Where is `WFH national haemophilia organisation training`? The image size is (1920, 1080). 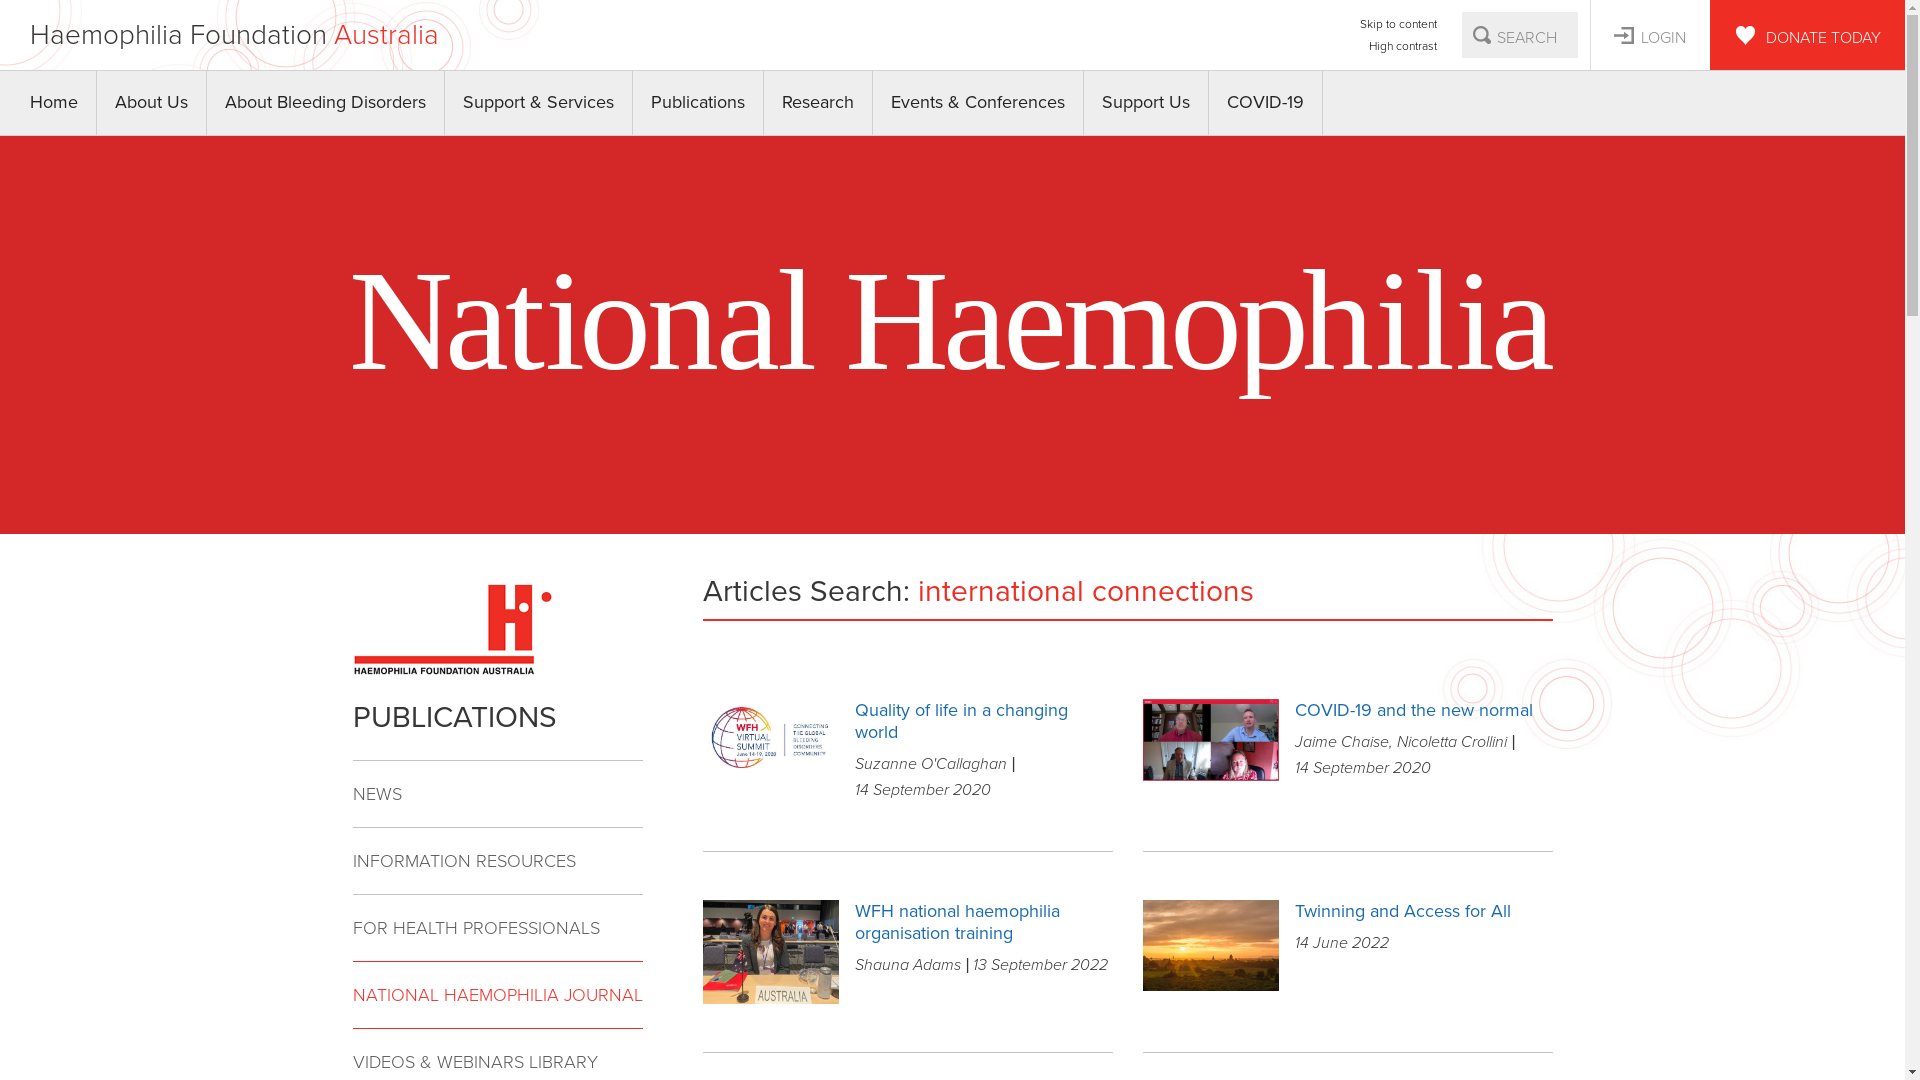 WFH national haemophilia organisation training is located at coordinates (984, 922).